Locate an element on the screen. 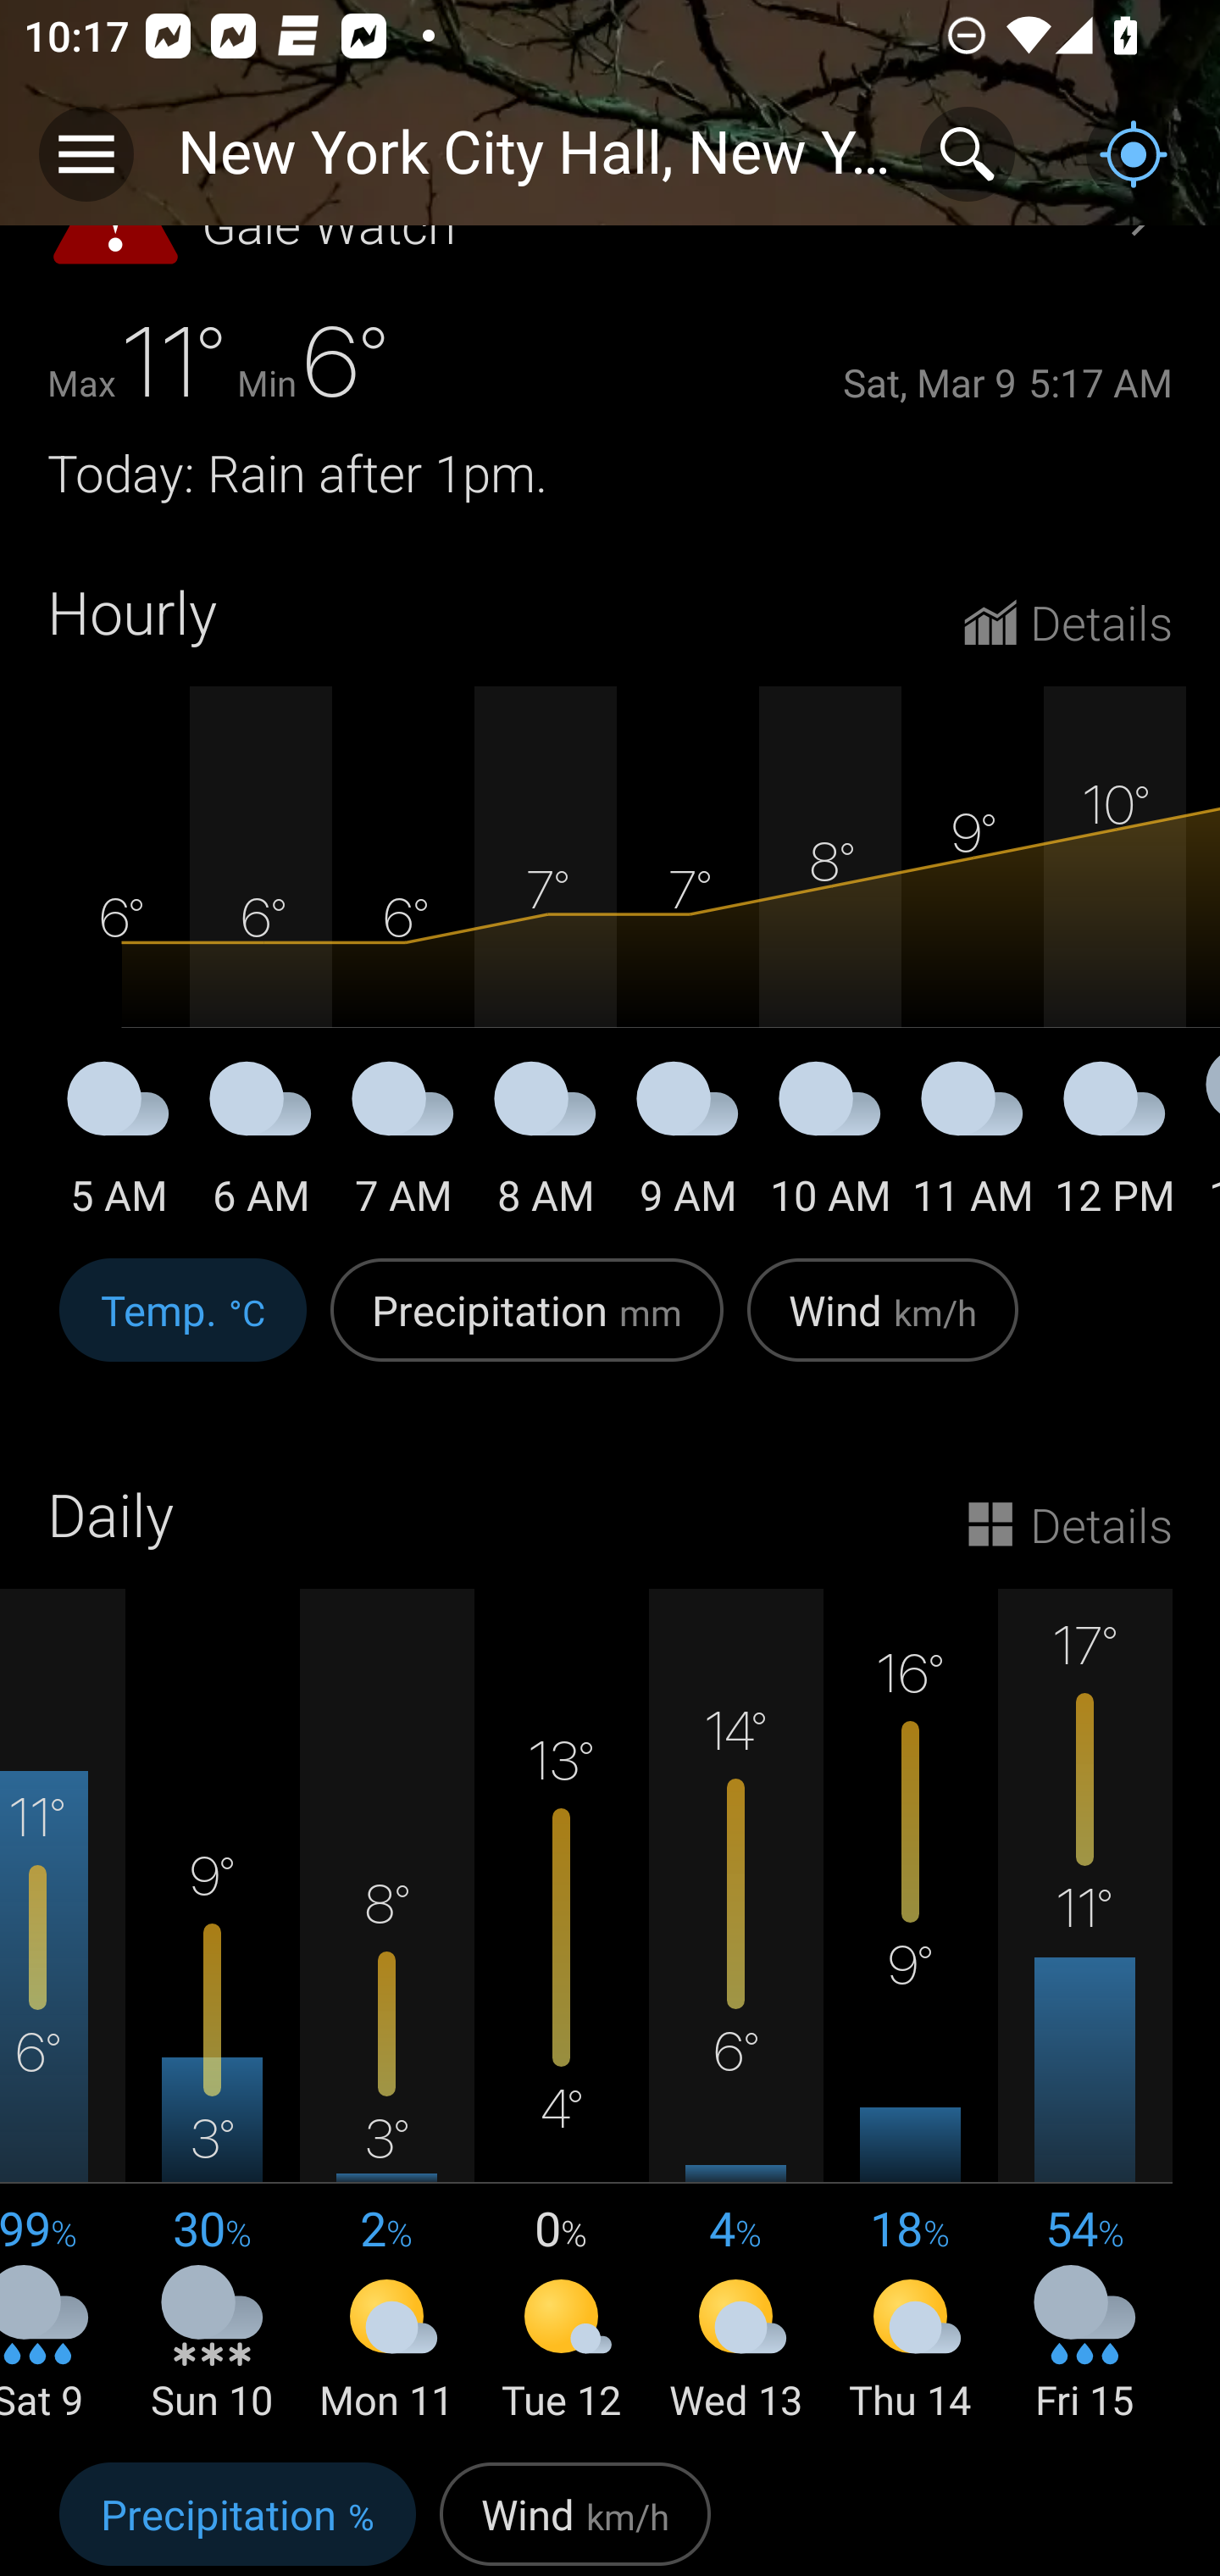 This screenshot has height=2576, width=1220. 5 AM 6 AM 7 AM 8 AM 9 AM 10 AM 11 AM 12 PM 1 PM is located at coordinates (610, 954).